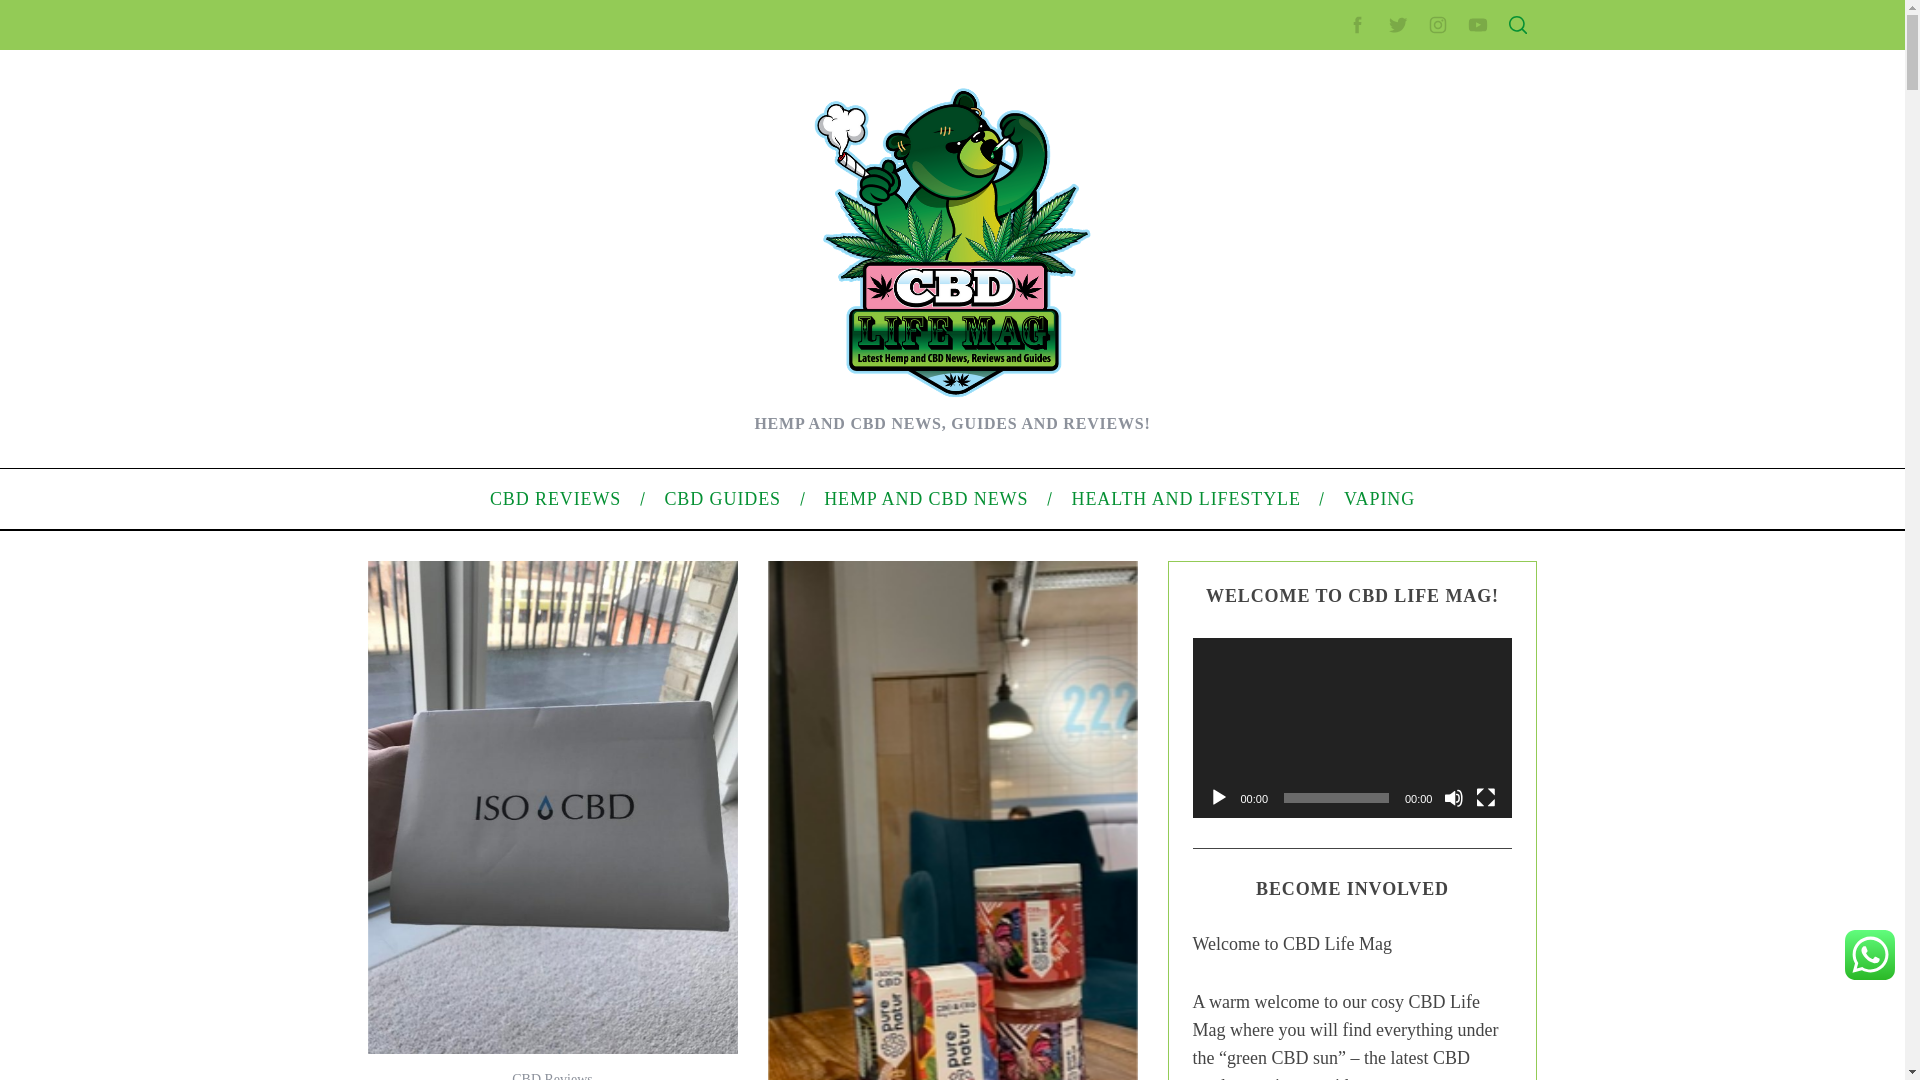  What do you see at coordinates (1288, 808) in the screenshot?
I see `RSS` at bounding box center [1288, 808].